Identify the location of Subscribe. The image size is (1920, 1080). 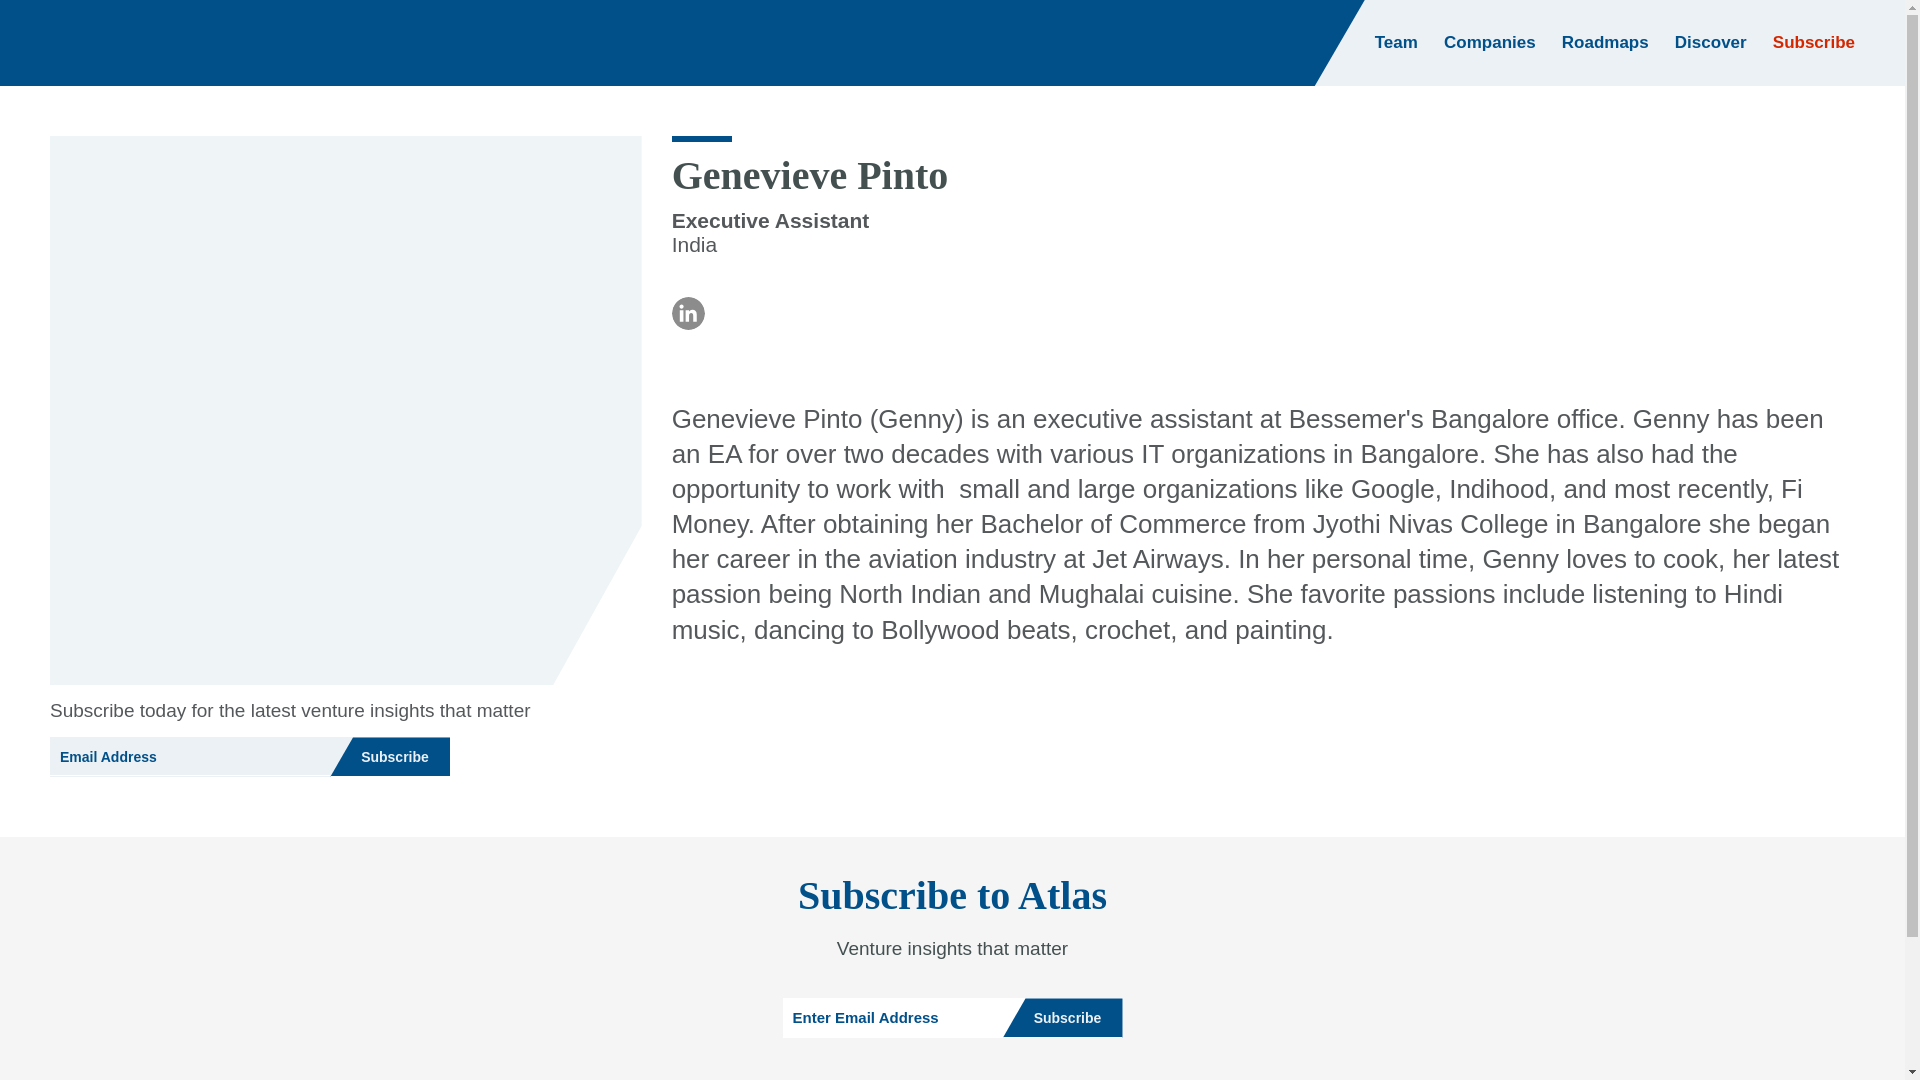
(390, 756).